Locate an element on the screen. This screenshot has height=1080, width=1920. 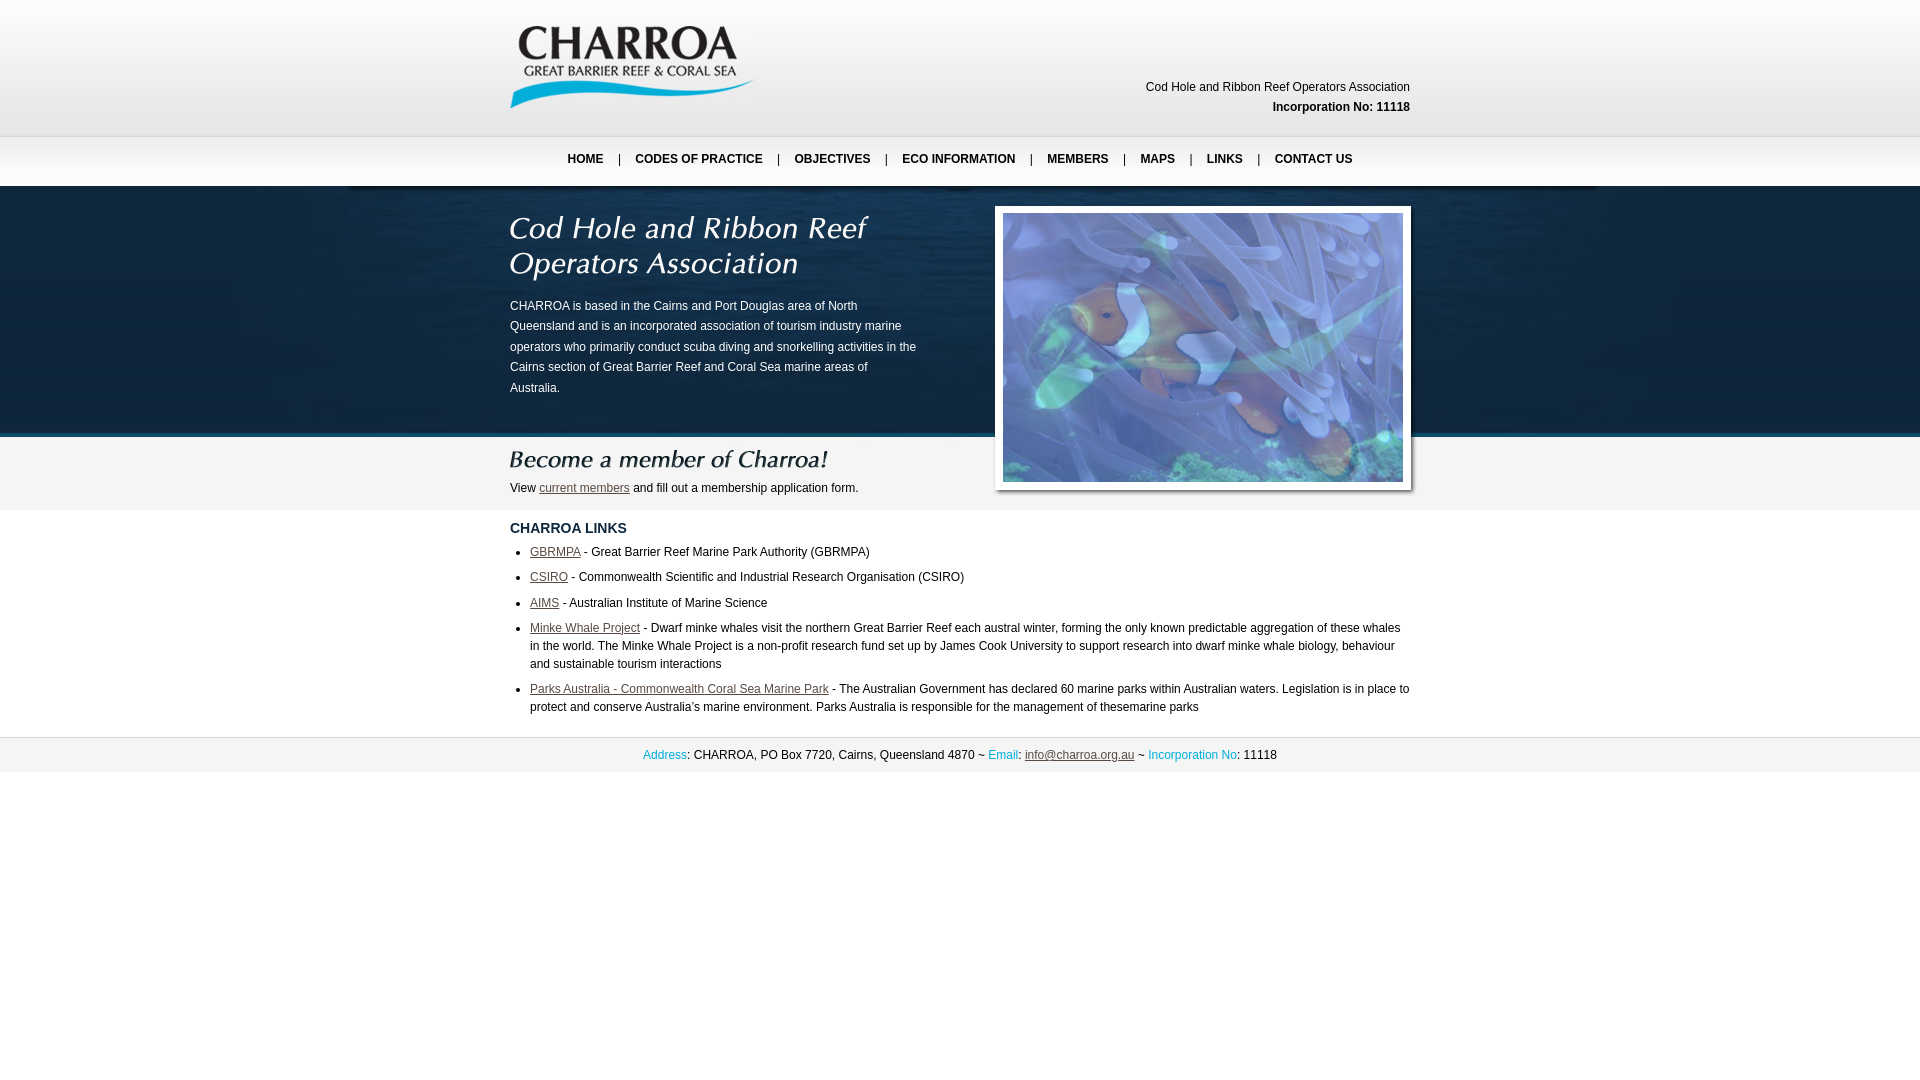
Parks Australia - Commonwealth Coral Sea Marine Park is located at coordinates (680, 689).